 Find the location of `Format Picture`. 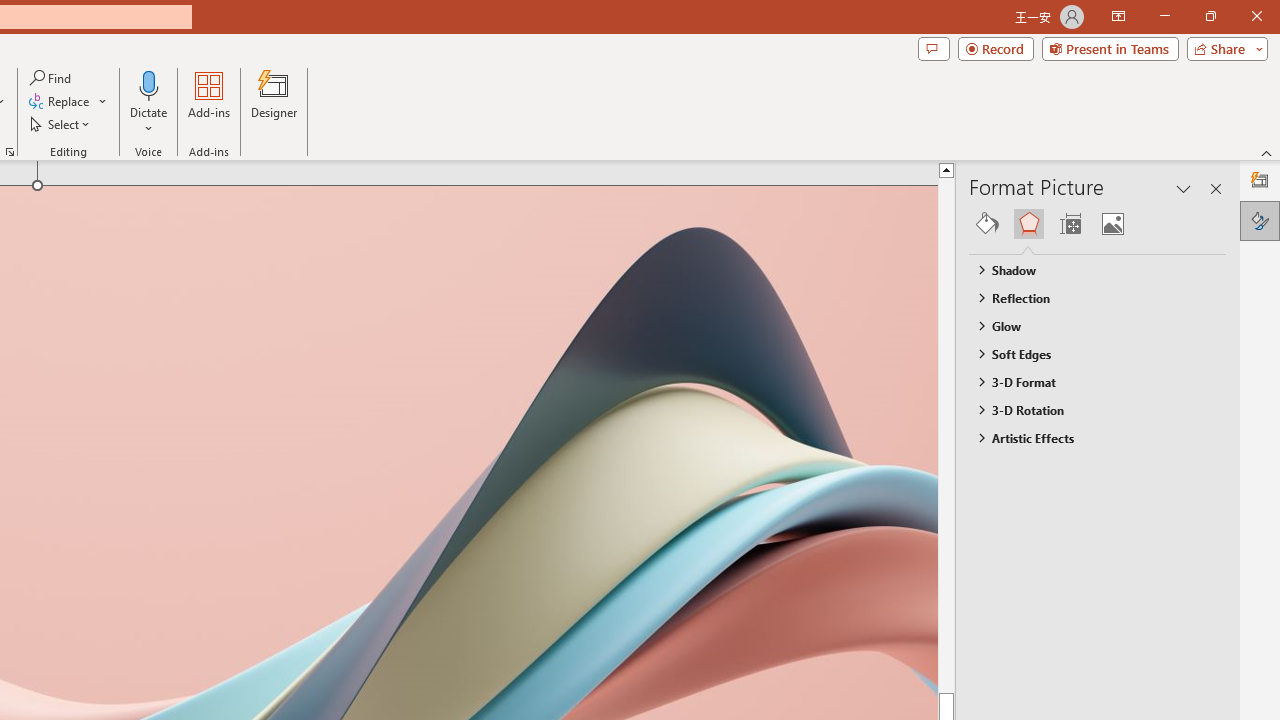

Format Picture is located at coordinates (1260, 220).